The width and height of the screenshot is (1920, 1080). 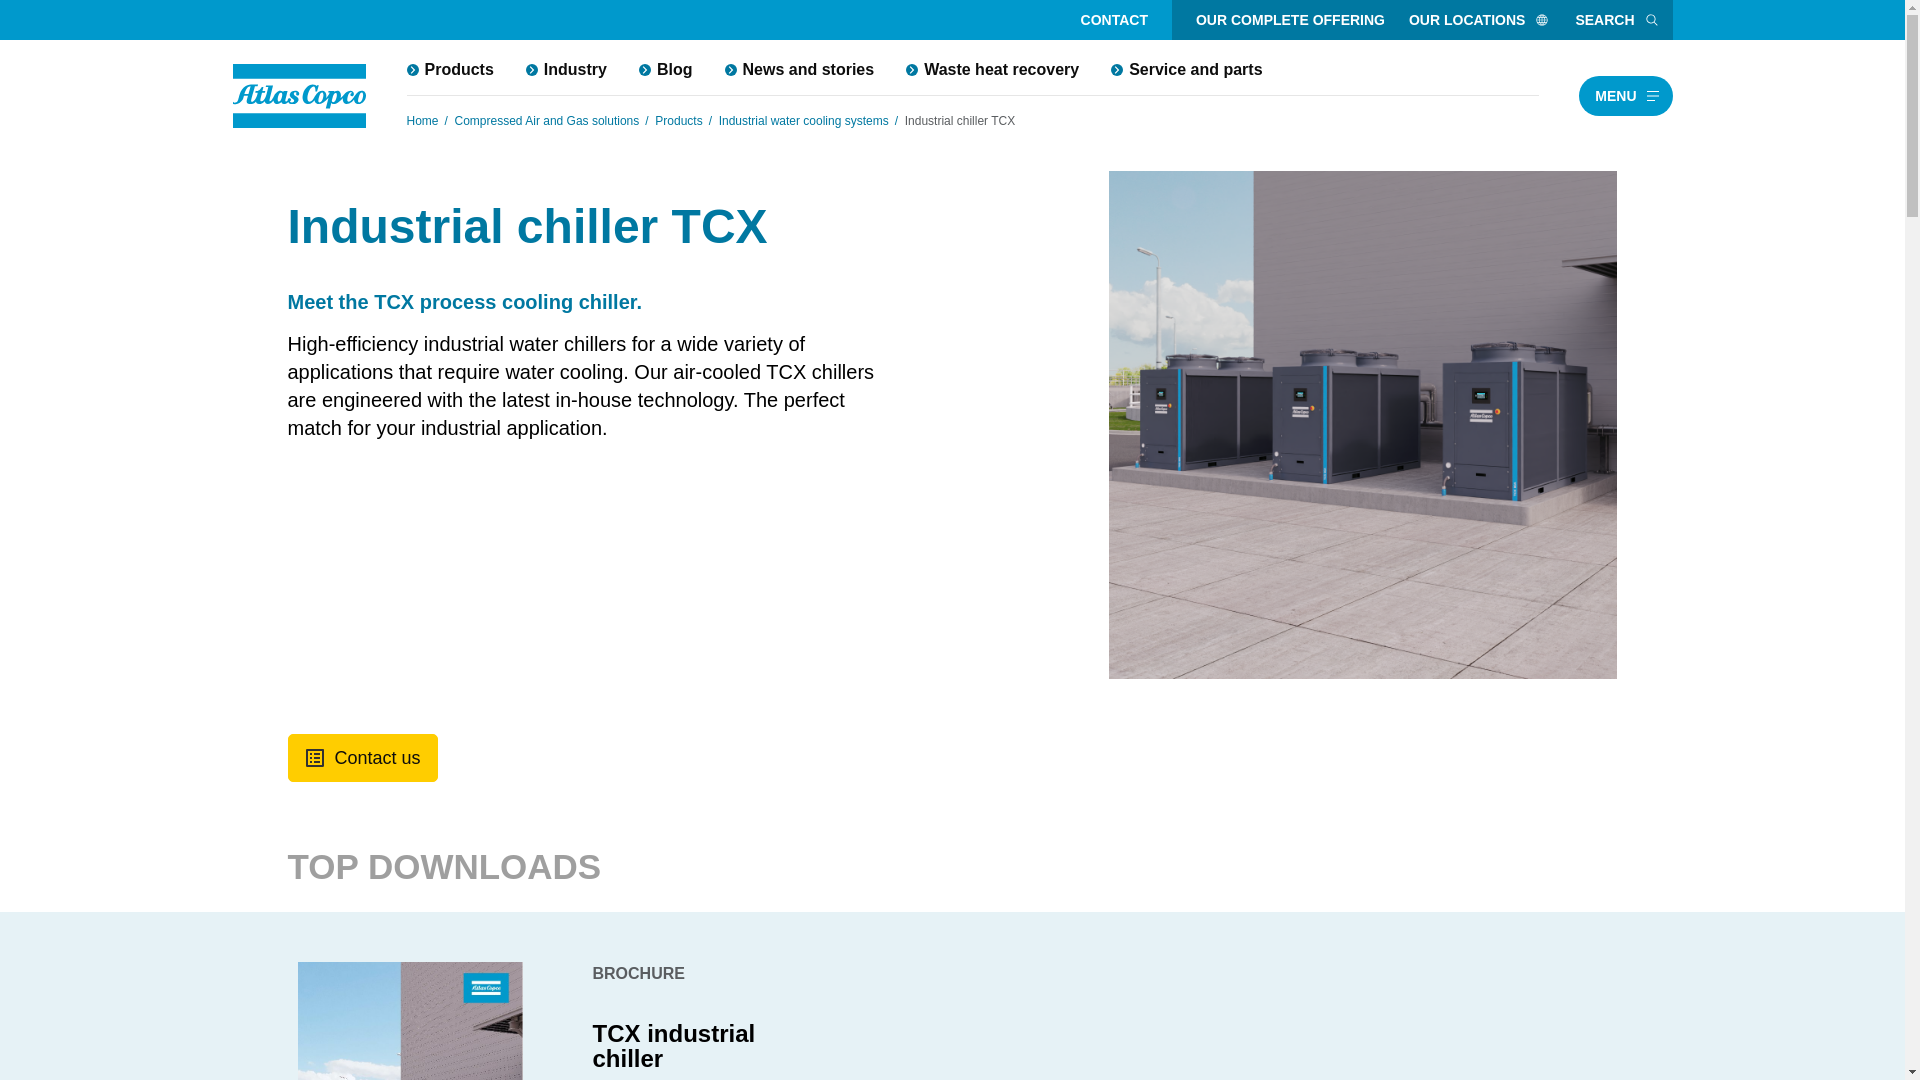 I want to click on SEARCH, so click(x=1617, y=20).